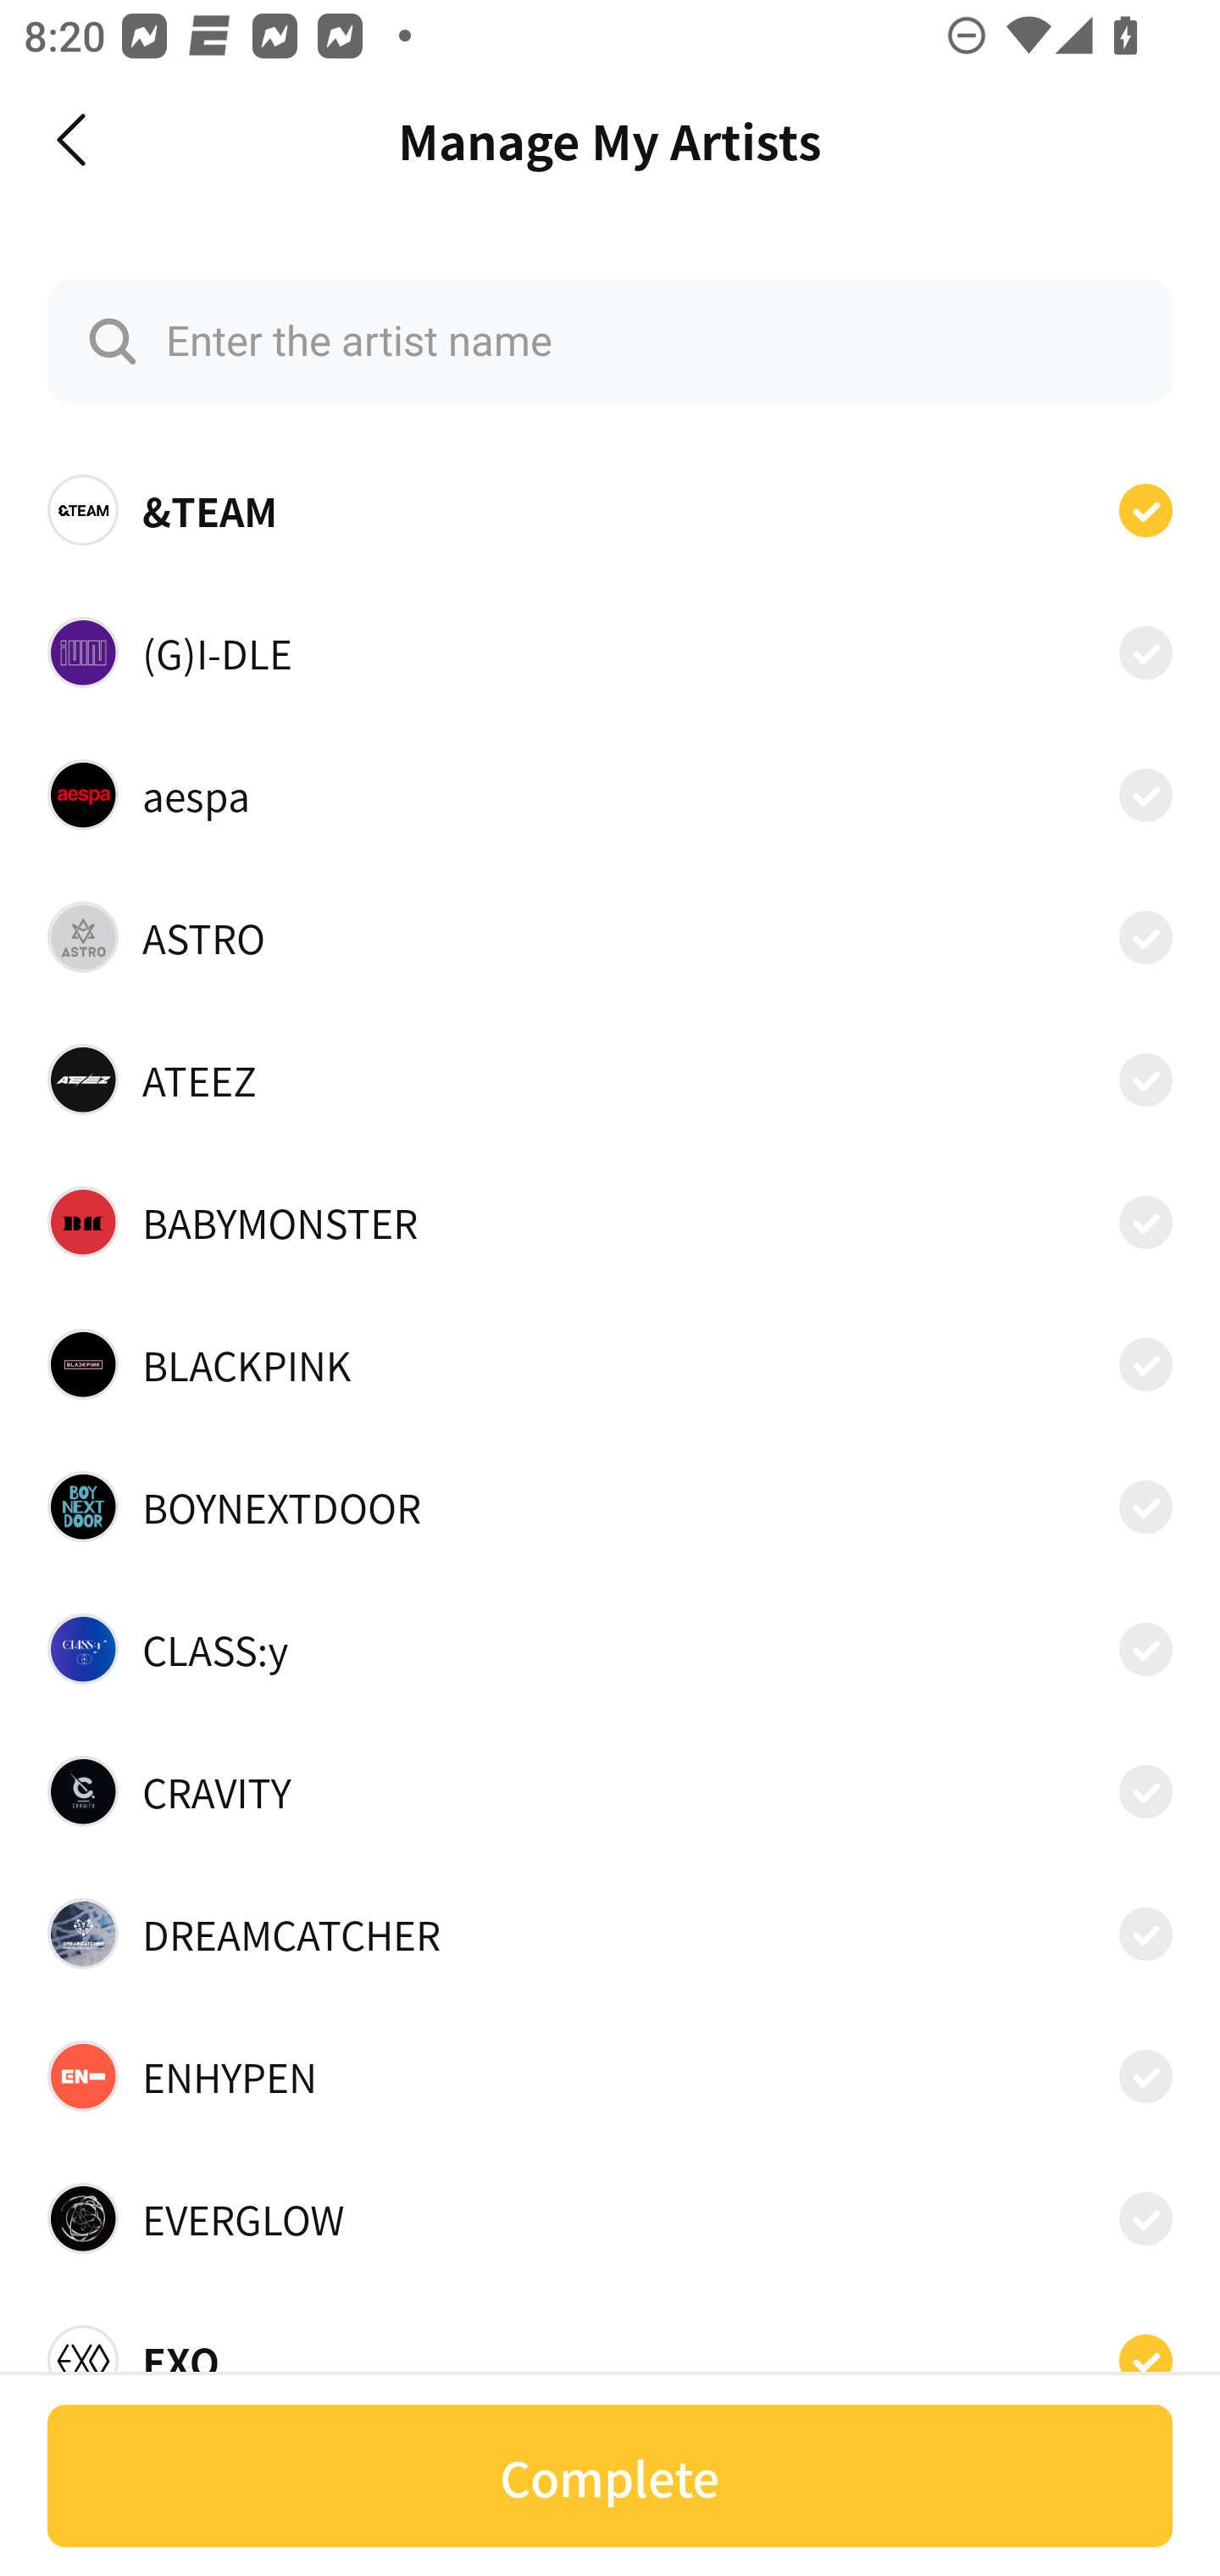 This screenshot has height=2576, width=1220. I want to click on BOYNEXTDOOR, so click(610, 1507).